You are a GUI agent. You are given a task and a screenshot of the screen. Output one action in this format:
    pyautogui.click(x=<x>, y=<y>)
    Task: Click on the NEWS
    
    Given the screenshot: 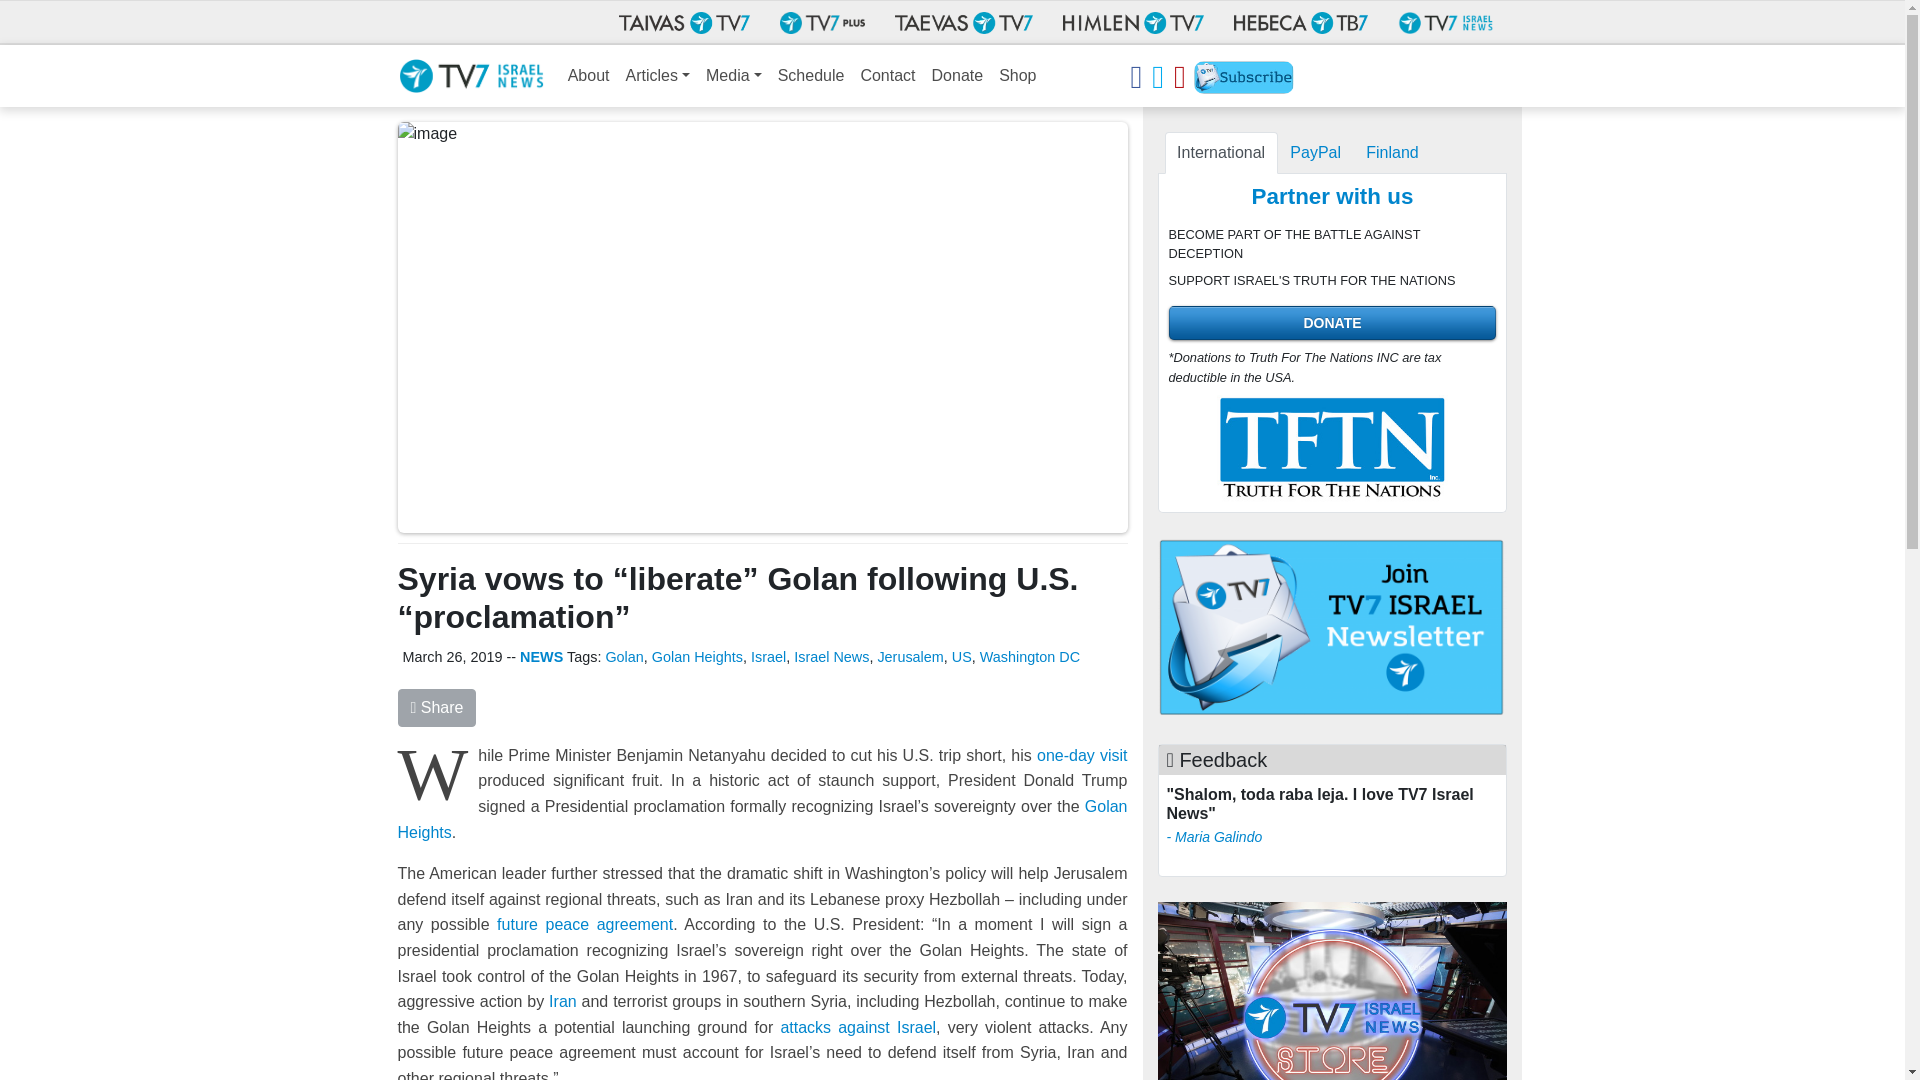 What is the action you would take?
    pyautogui.click(x=541, y=657)
    